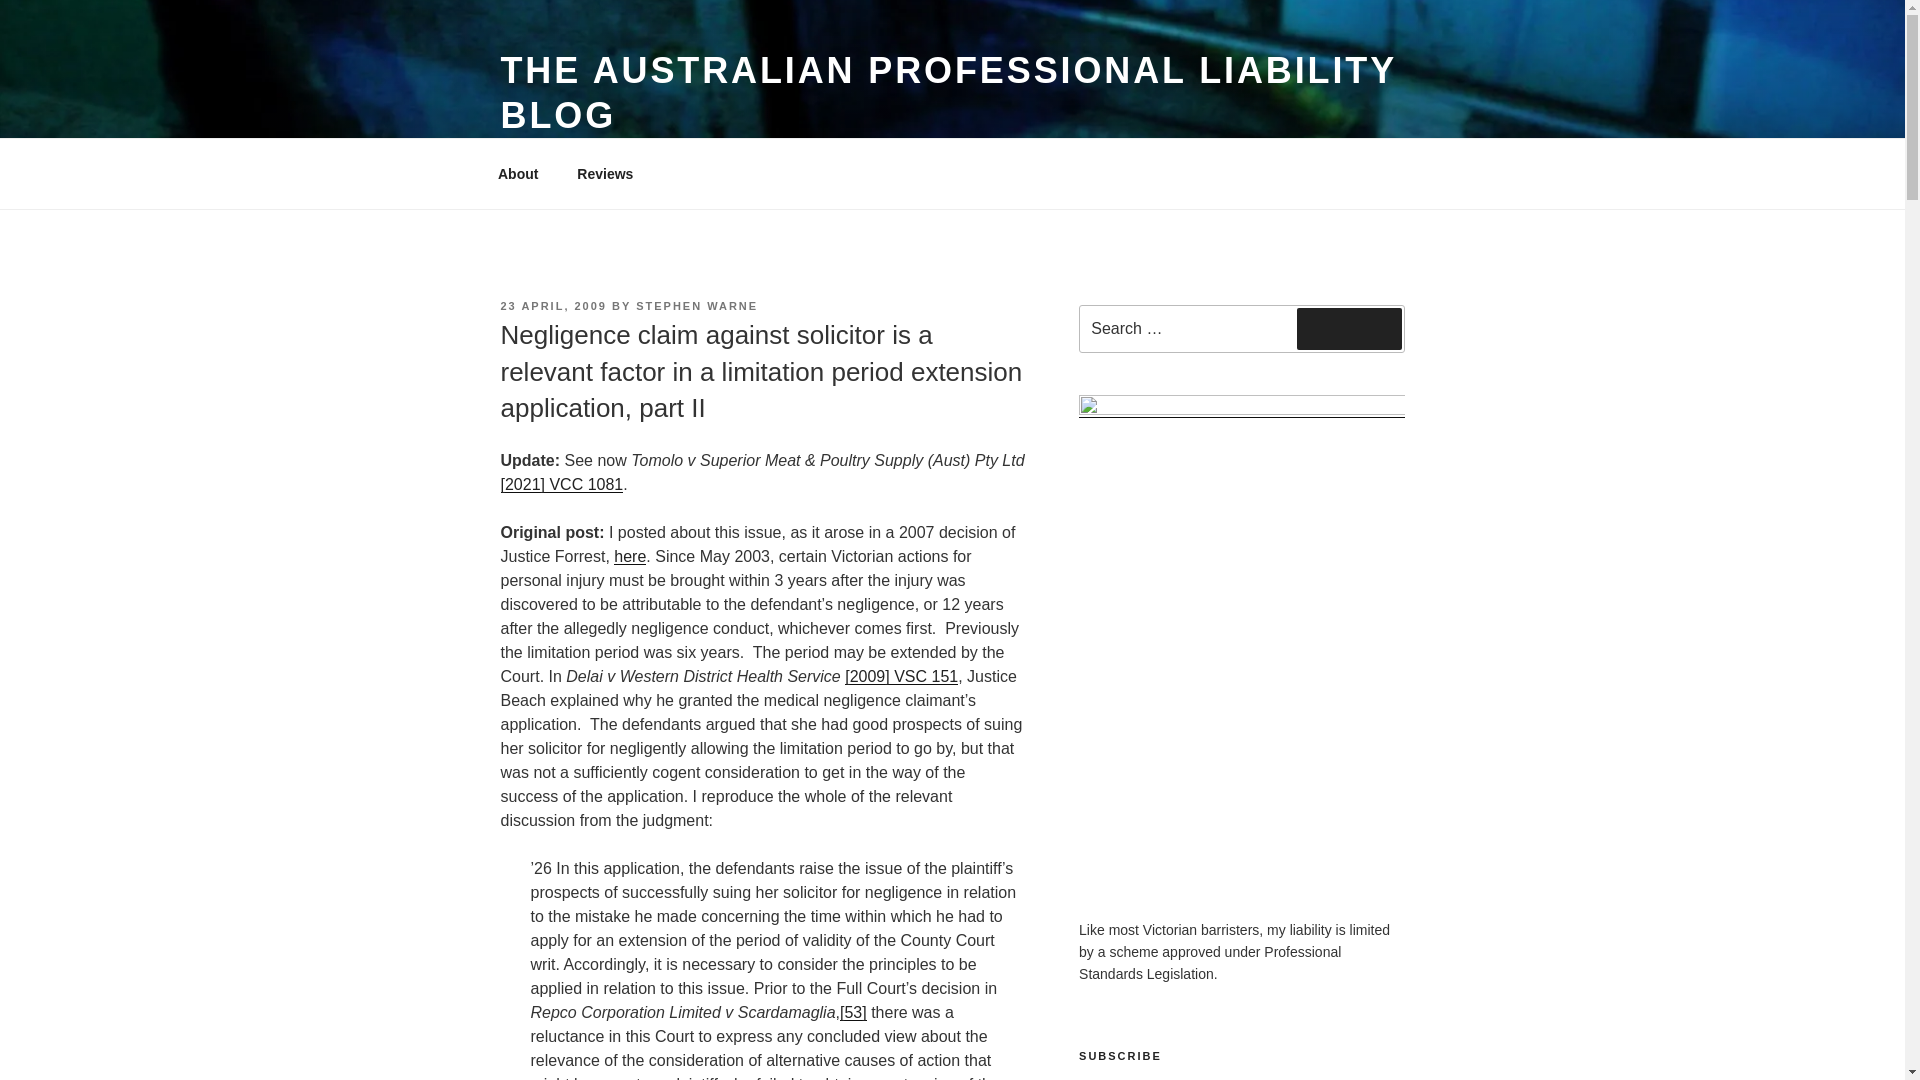 This screenshot has height=1080, width=1920. What do you see at coordinates (630, 556) in the screenshot?
I see `here` at bounding box center [630, 556].